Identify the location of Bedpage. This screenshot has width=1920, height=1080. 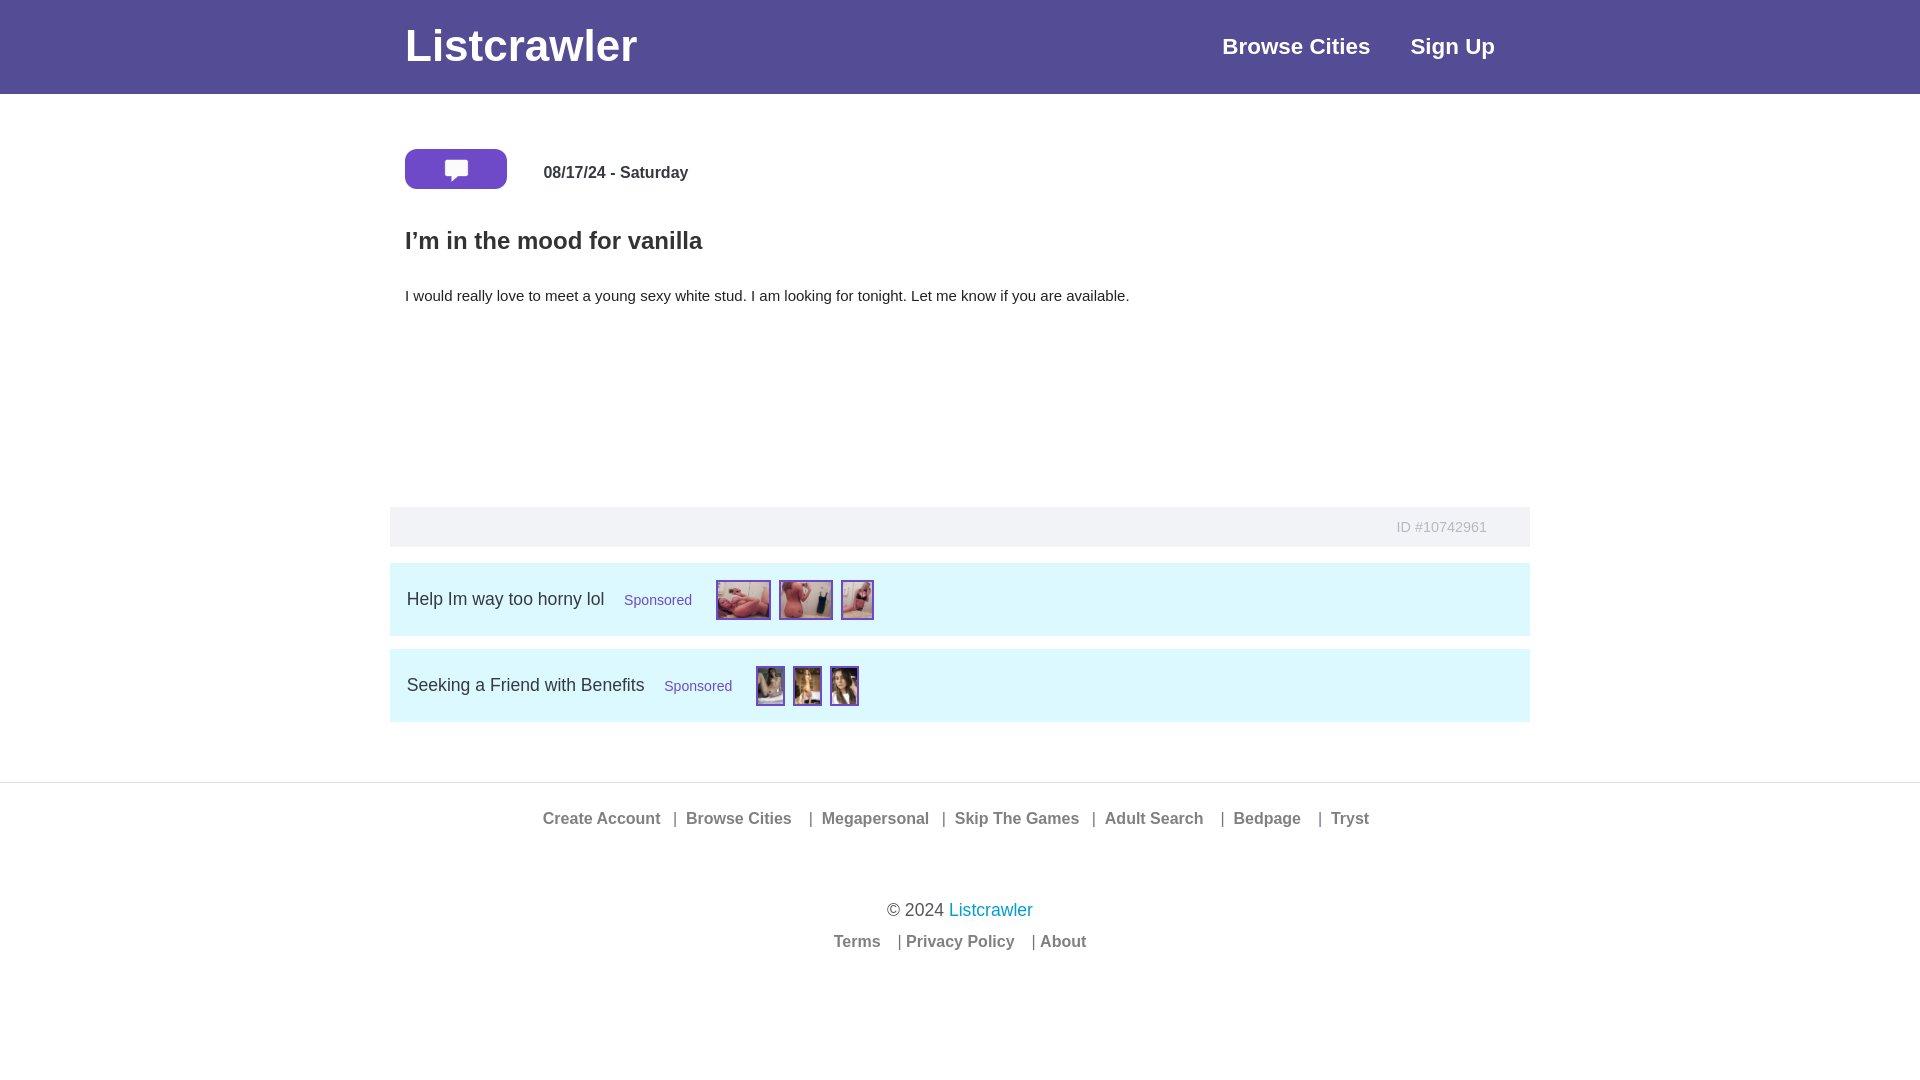
(1266, 818).